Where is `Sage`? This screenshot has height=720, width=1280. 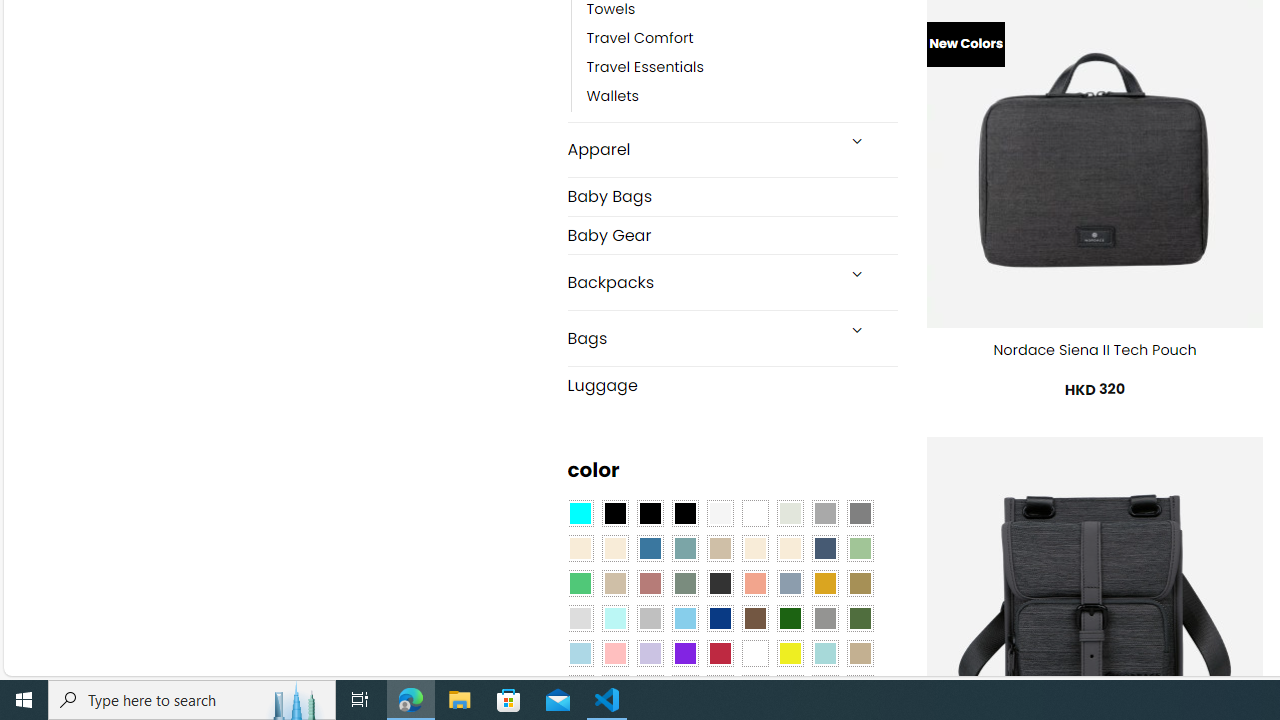 Sage is located at coordinates (684, 583).